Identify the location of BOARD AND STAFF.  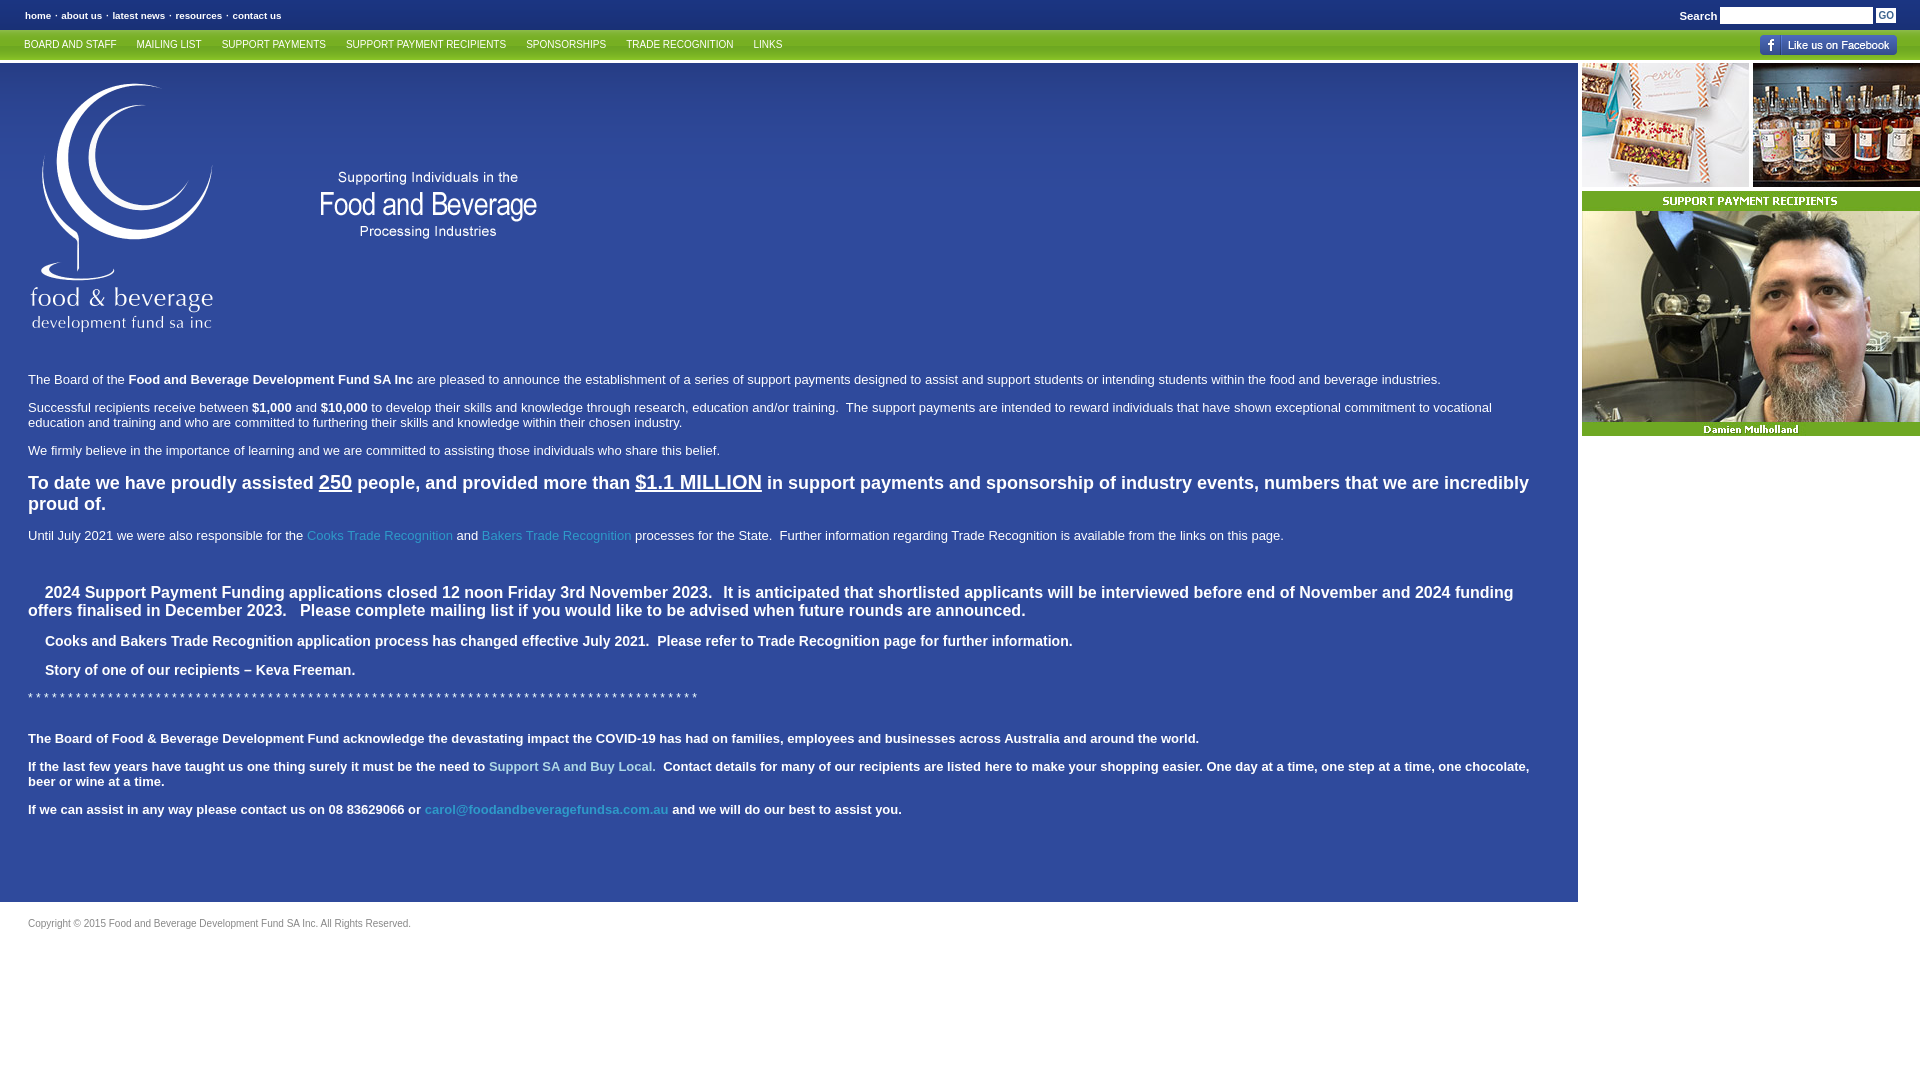
(70, 45).